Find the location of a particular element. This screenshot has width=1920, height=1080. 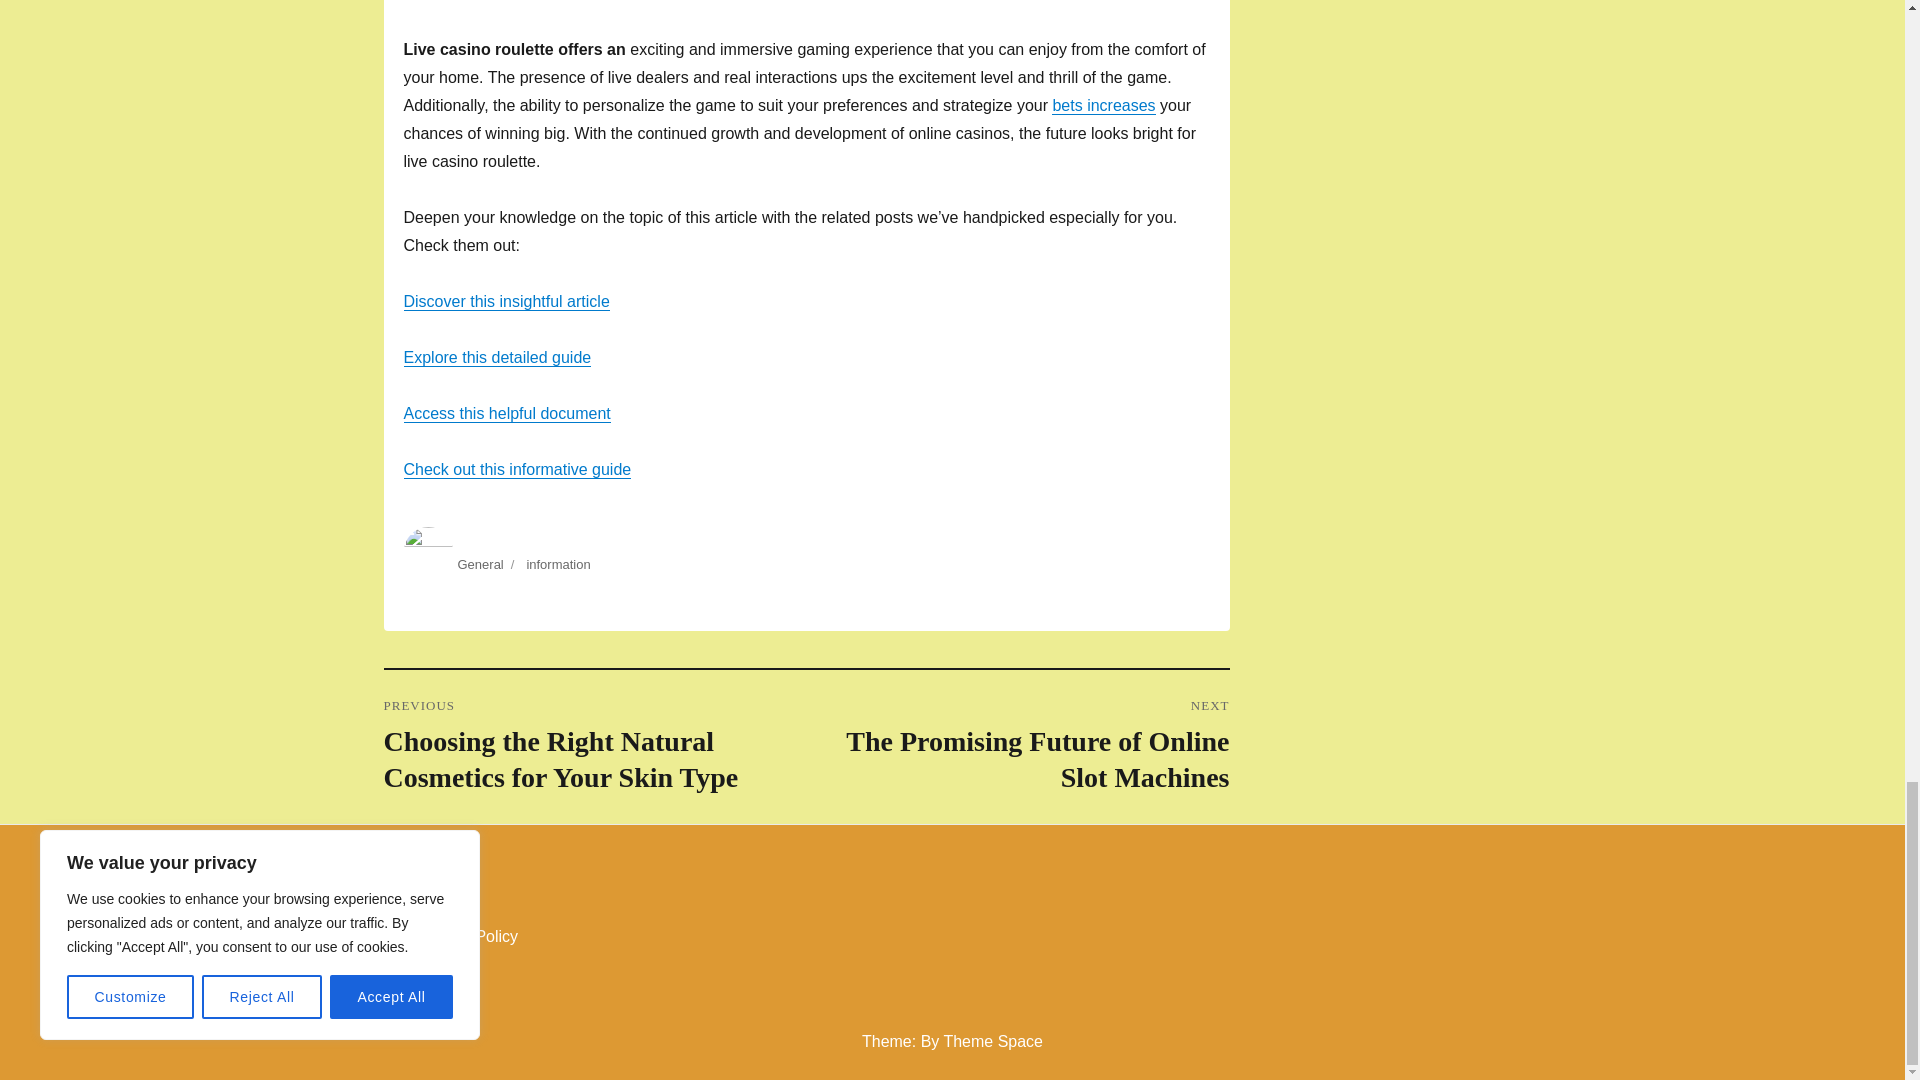

Access this helpful document is located at coordinates (1017, 746).